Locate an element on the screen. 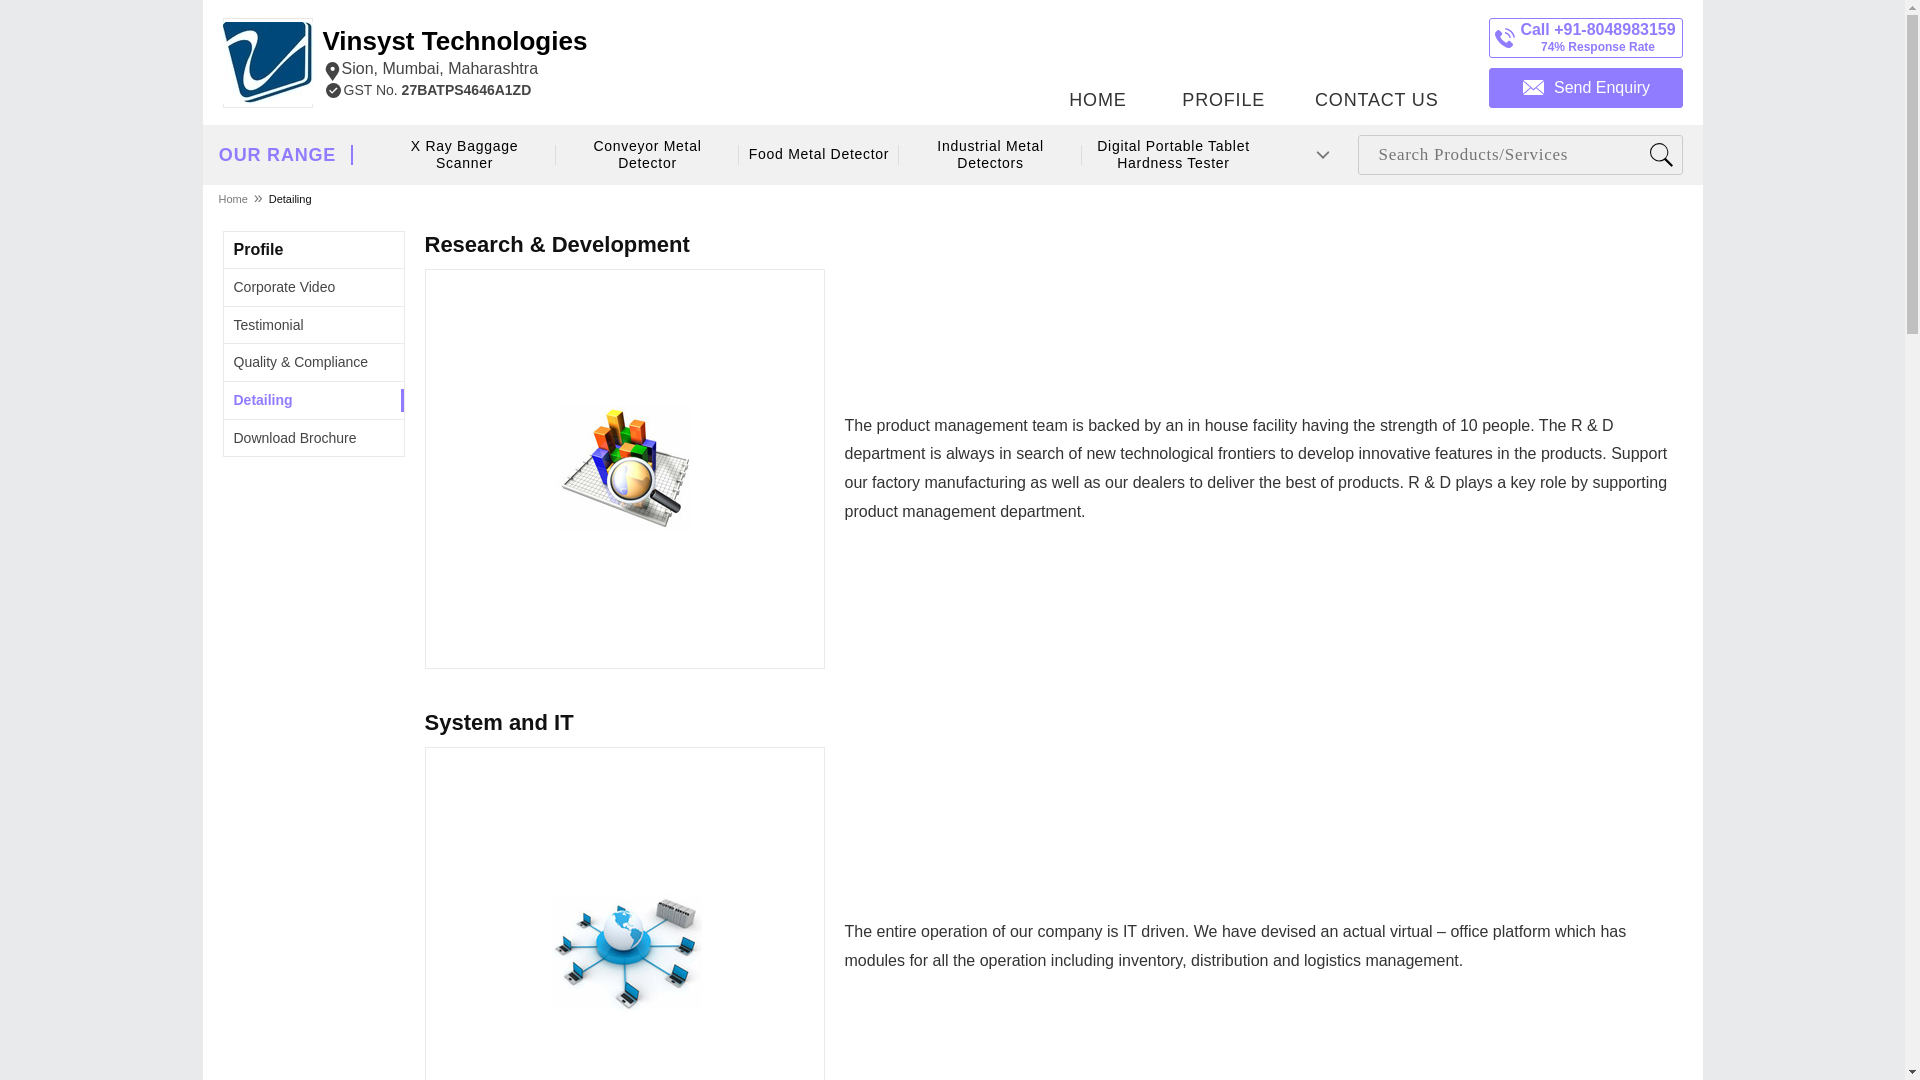 Image resolution: width=1920 pixels, height=1080 pixels. Corporate Video is located at coordinates (285, 286).